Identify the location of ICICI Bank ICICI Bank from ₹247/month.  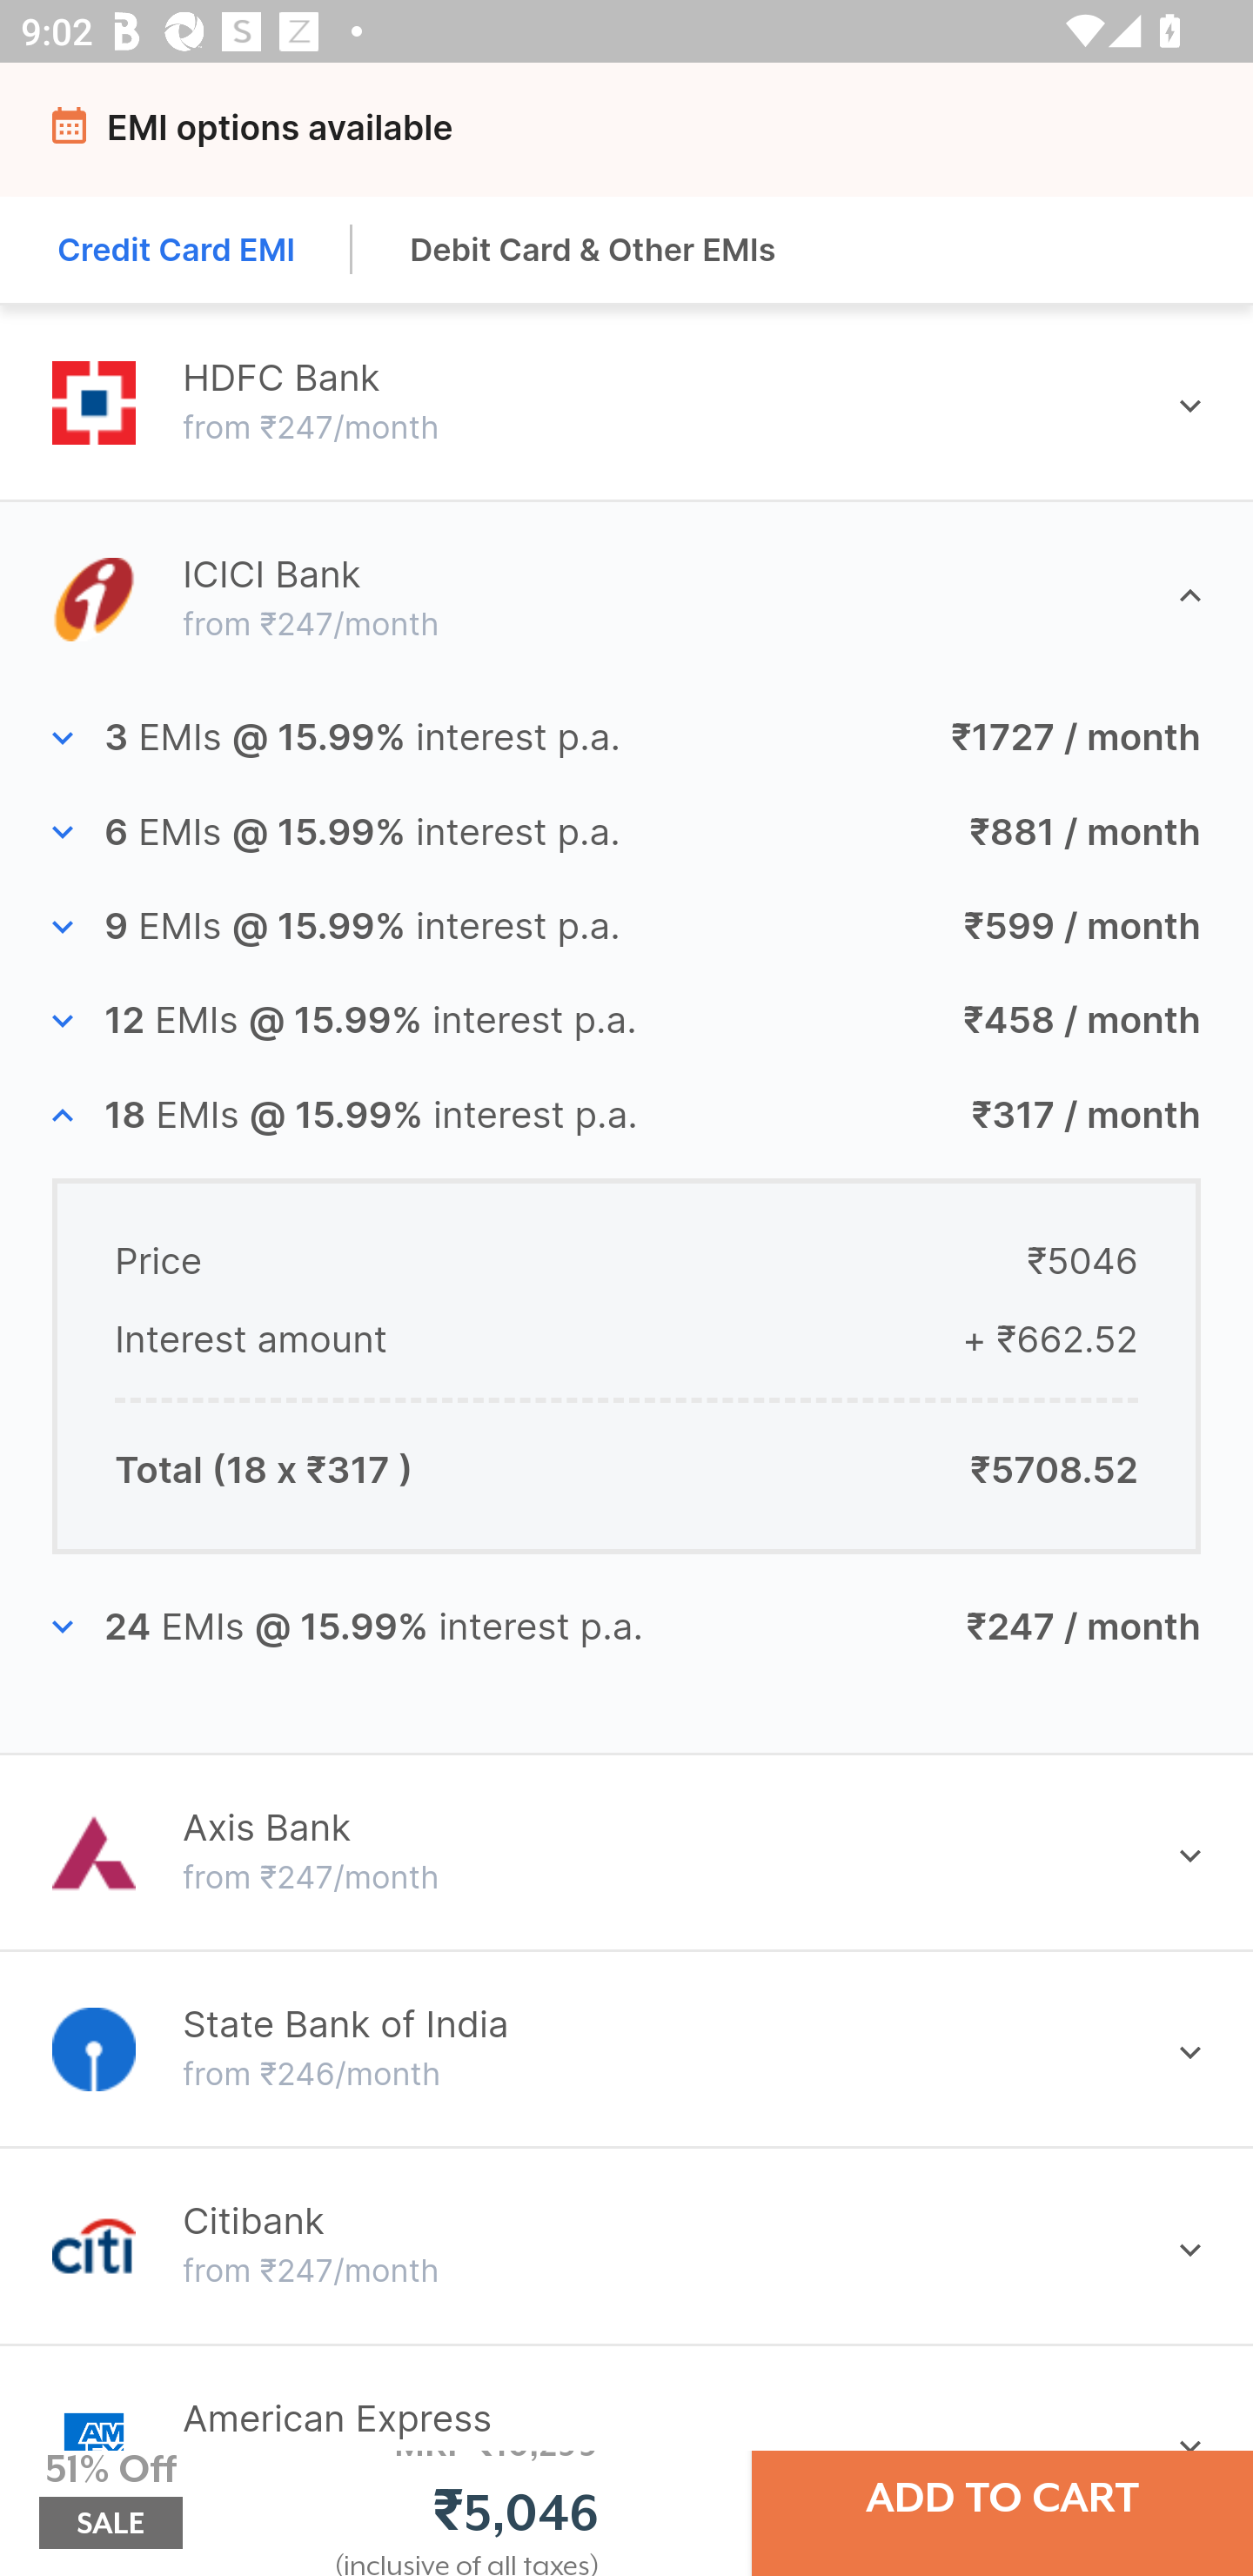
(626, 599).